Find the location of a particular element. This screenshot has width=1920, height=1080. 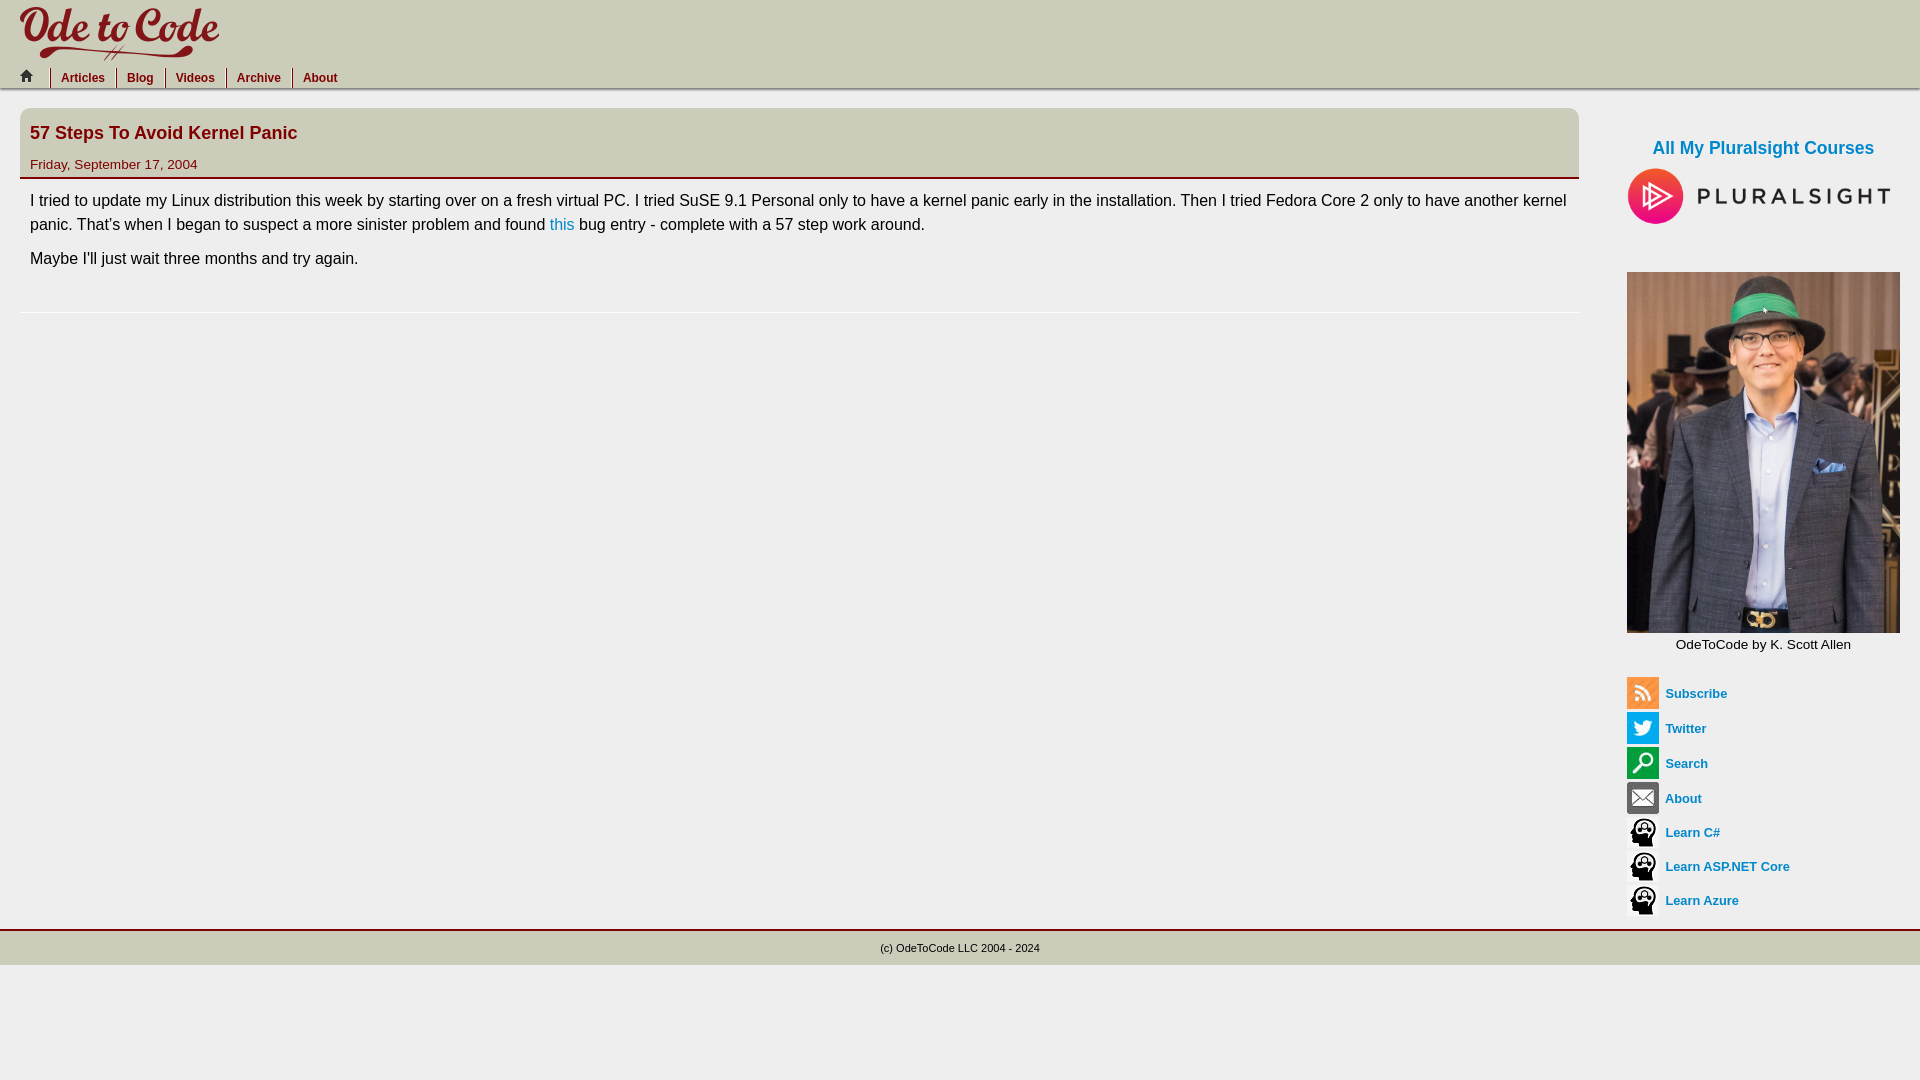

Subscribe is located at coordinates (1676, 692).